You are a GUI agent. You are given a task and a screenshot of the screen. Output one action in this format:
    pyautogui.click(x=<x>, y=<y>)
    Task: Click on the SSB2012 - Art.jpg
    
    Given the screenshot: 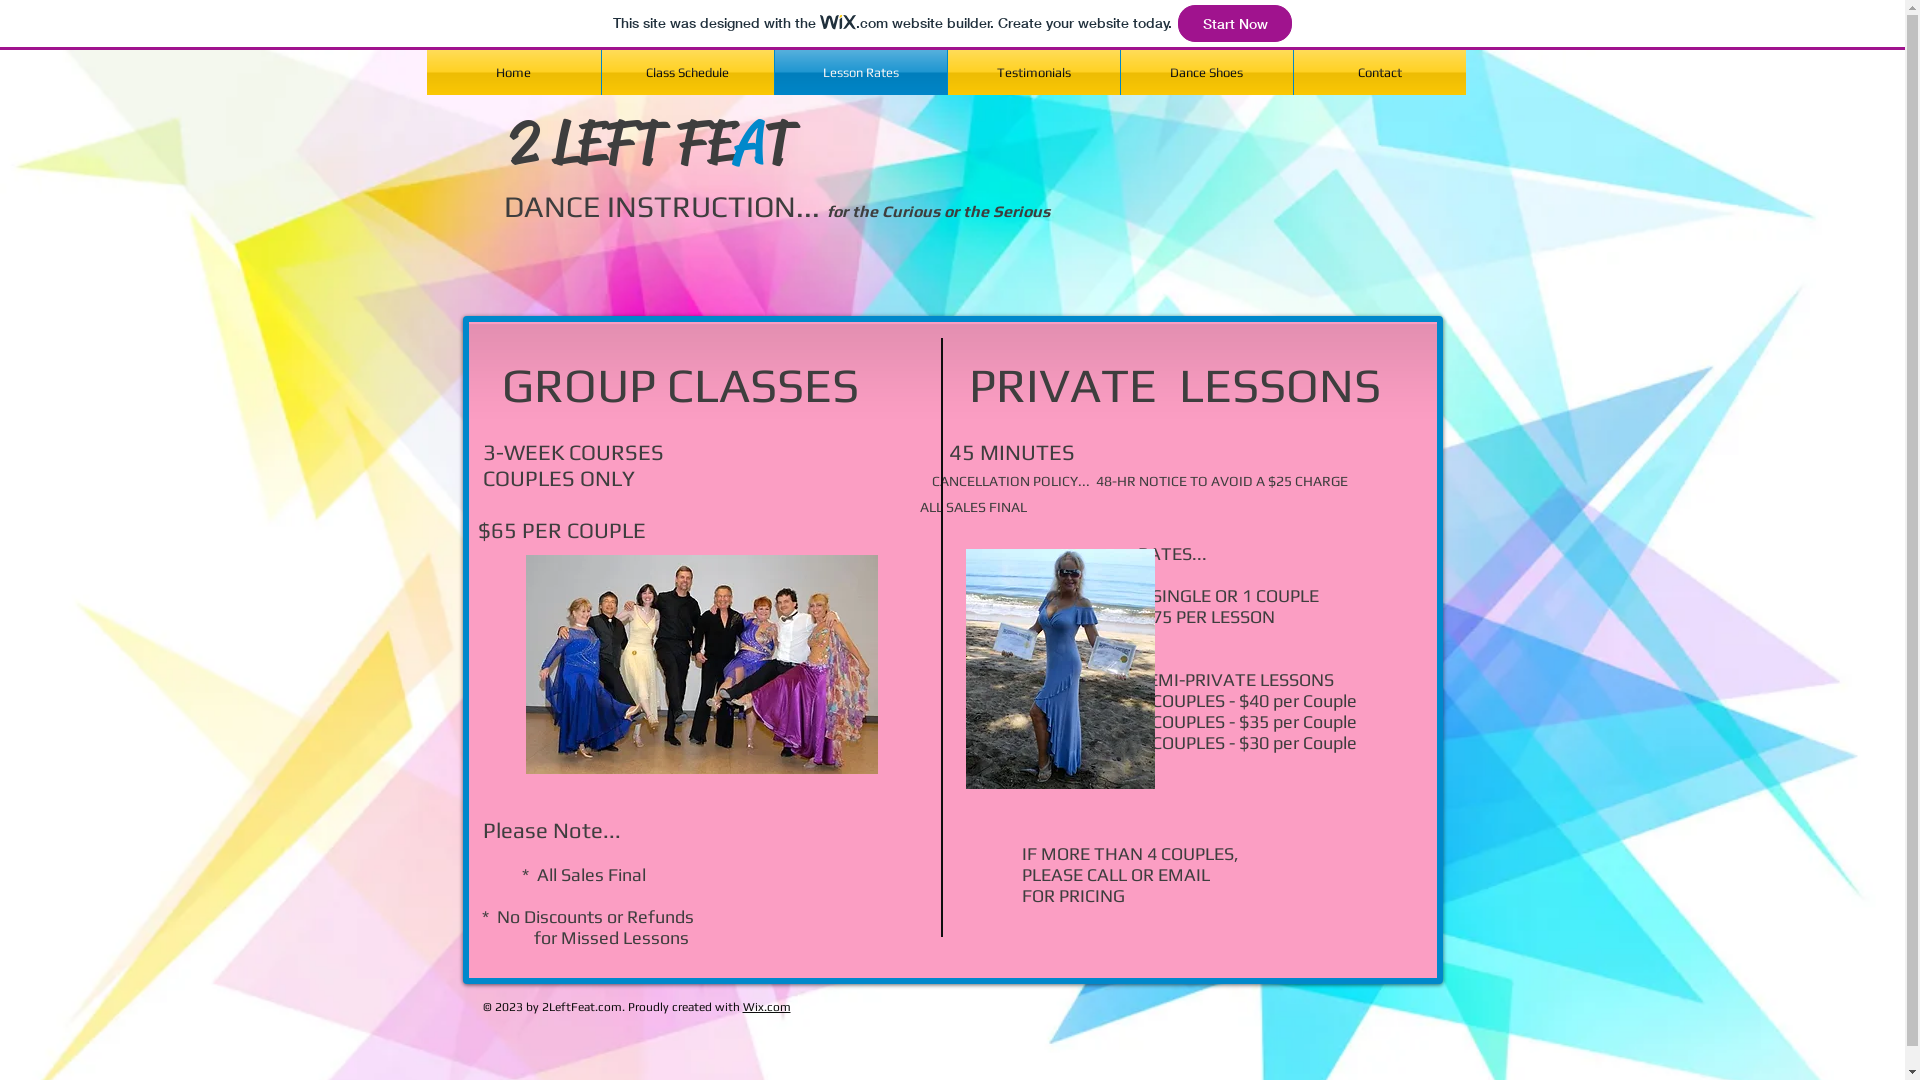 What is the action you would take?
    pyautogui.click(x=1060, y=669)
    